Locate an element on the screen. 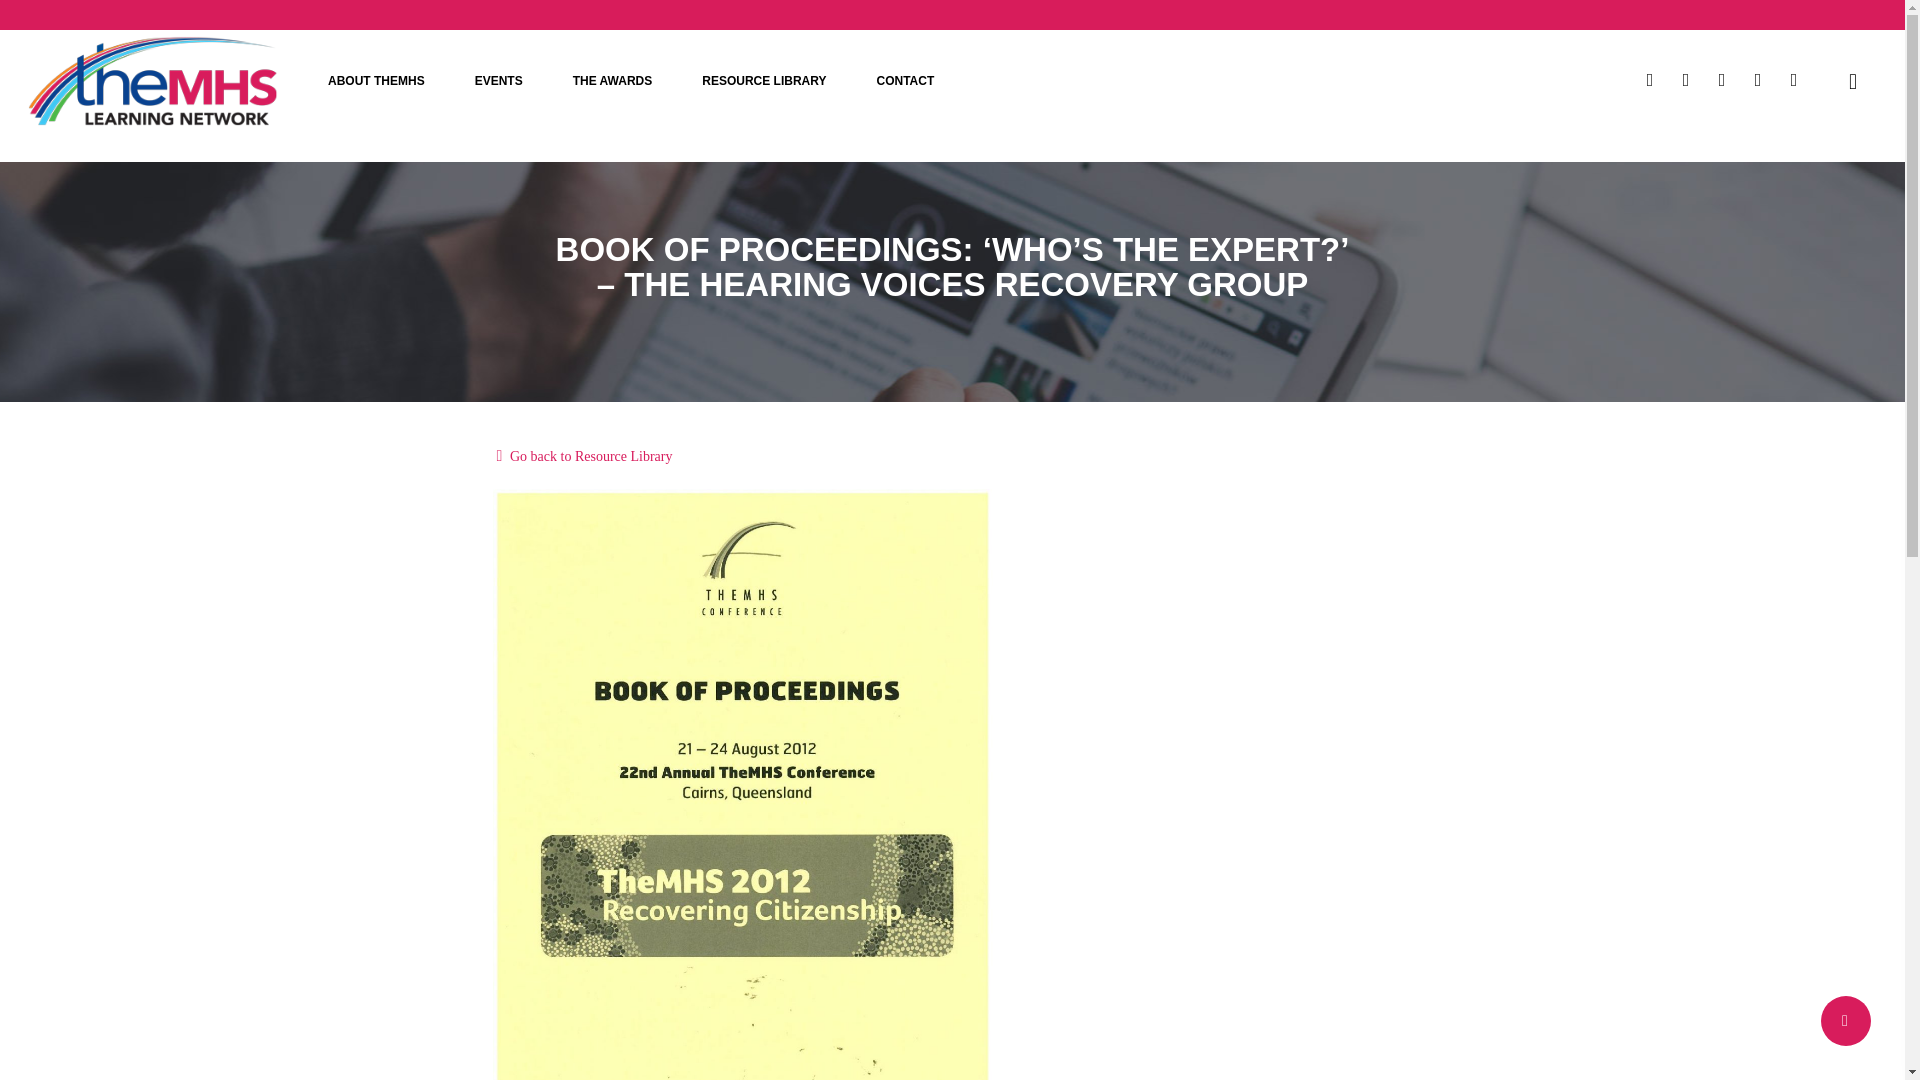 The image size is (1920, 1080). ABOUT THEMHS is located at coordinates (376, 80).